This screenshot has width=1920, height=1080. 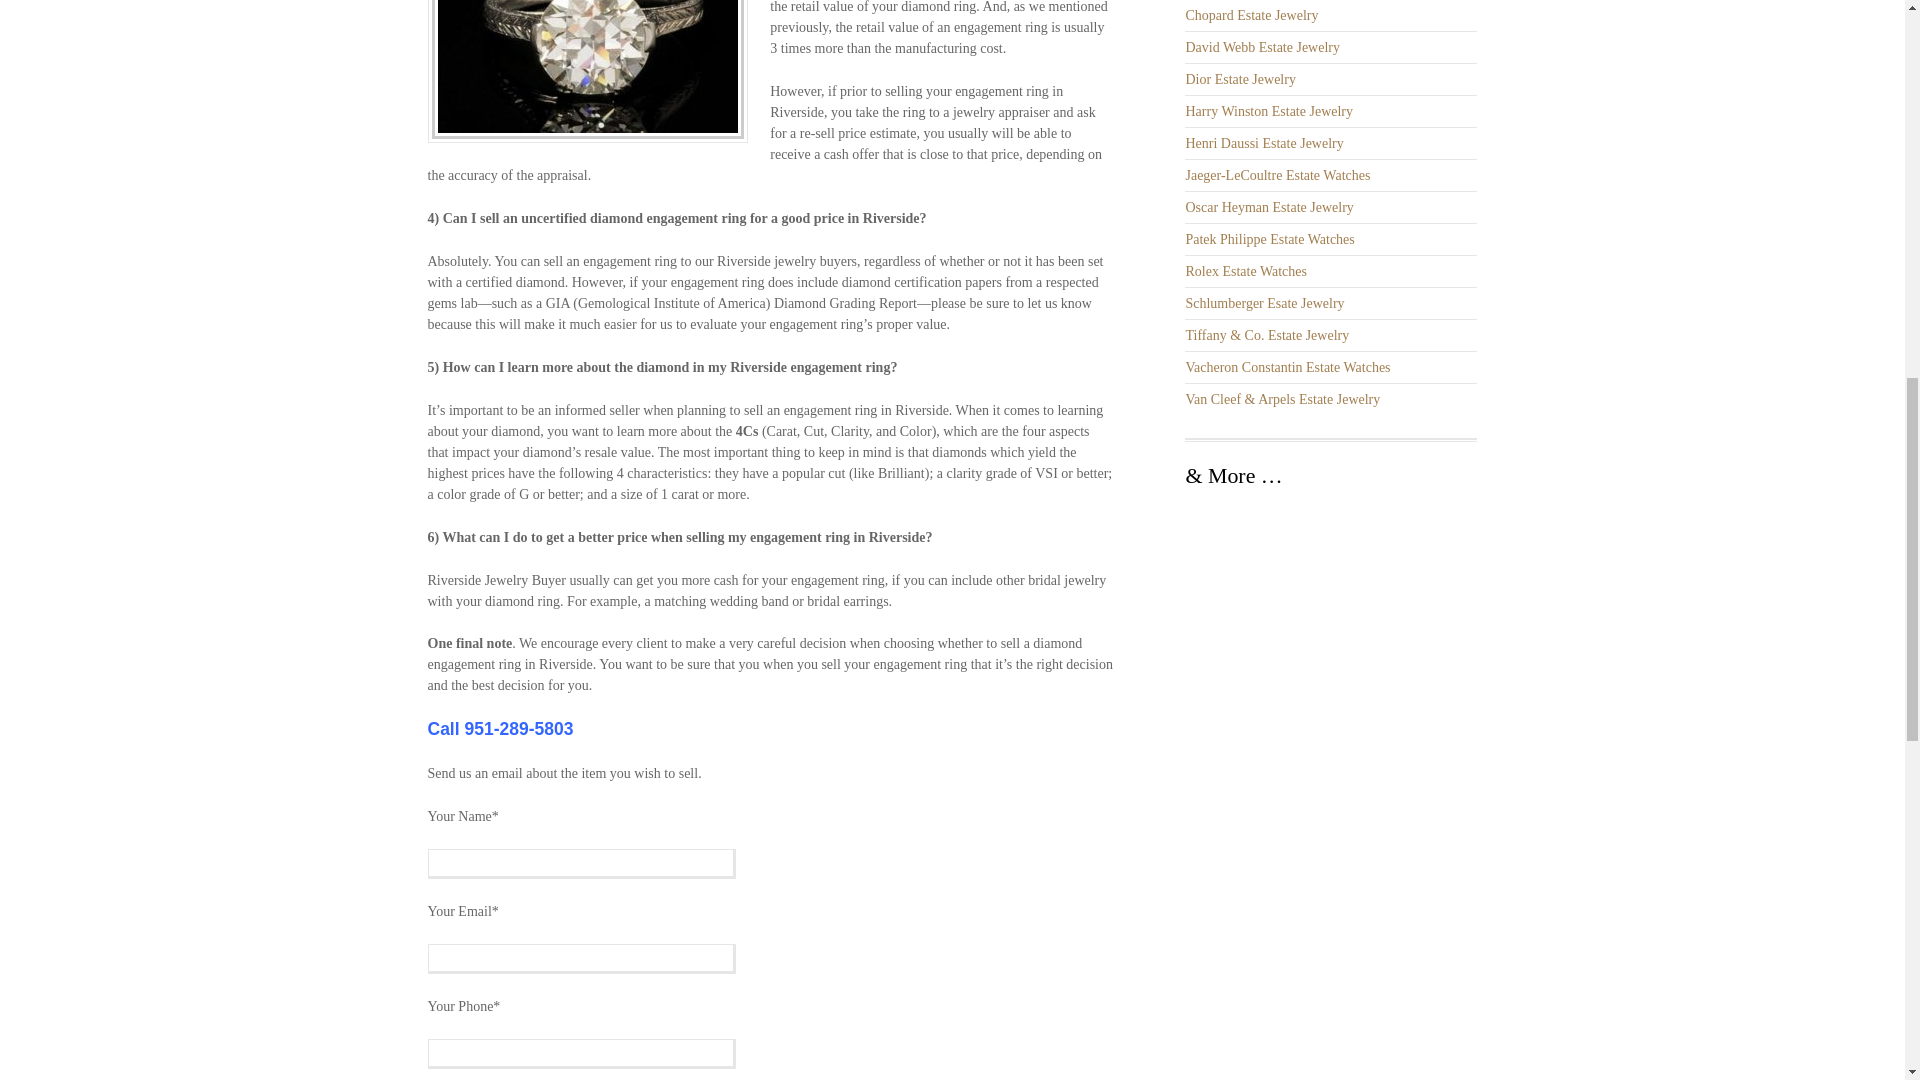 I want to click on Schlumberger Esate Jewelry, so click(x=1264, y=303).